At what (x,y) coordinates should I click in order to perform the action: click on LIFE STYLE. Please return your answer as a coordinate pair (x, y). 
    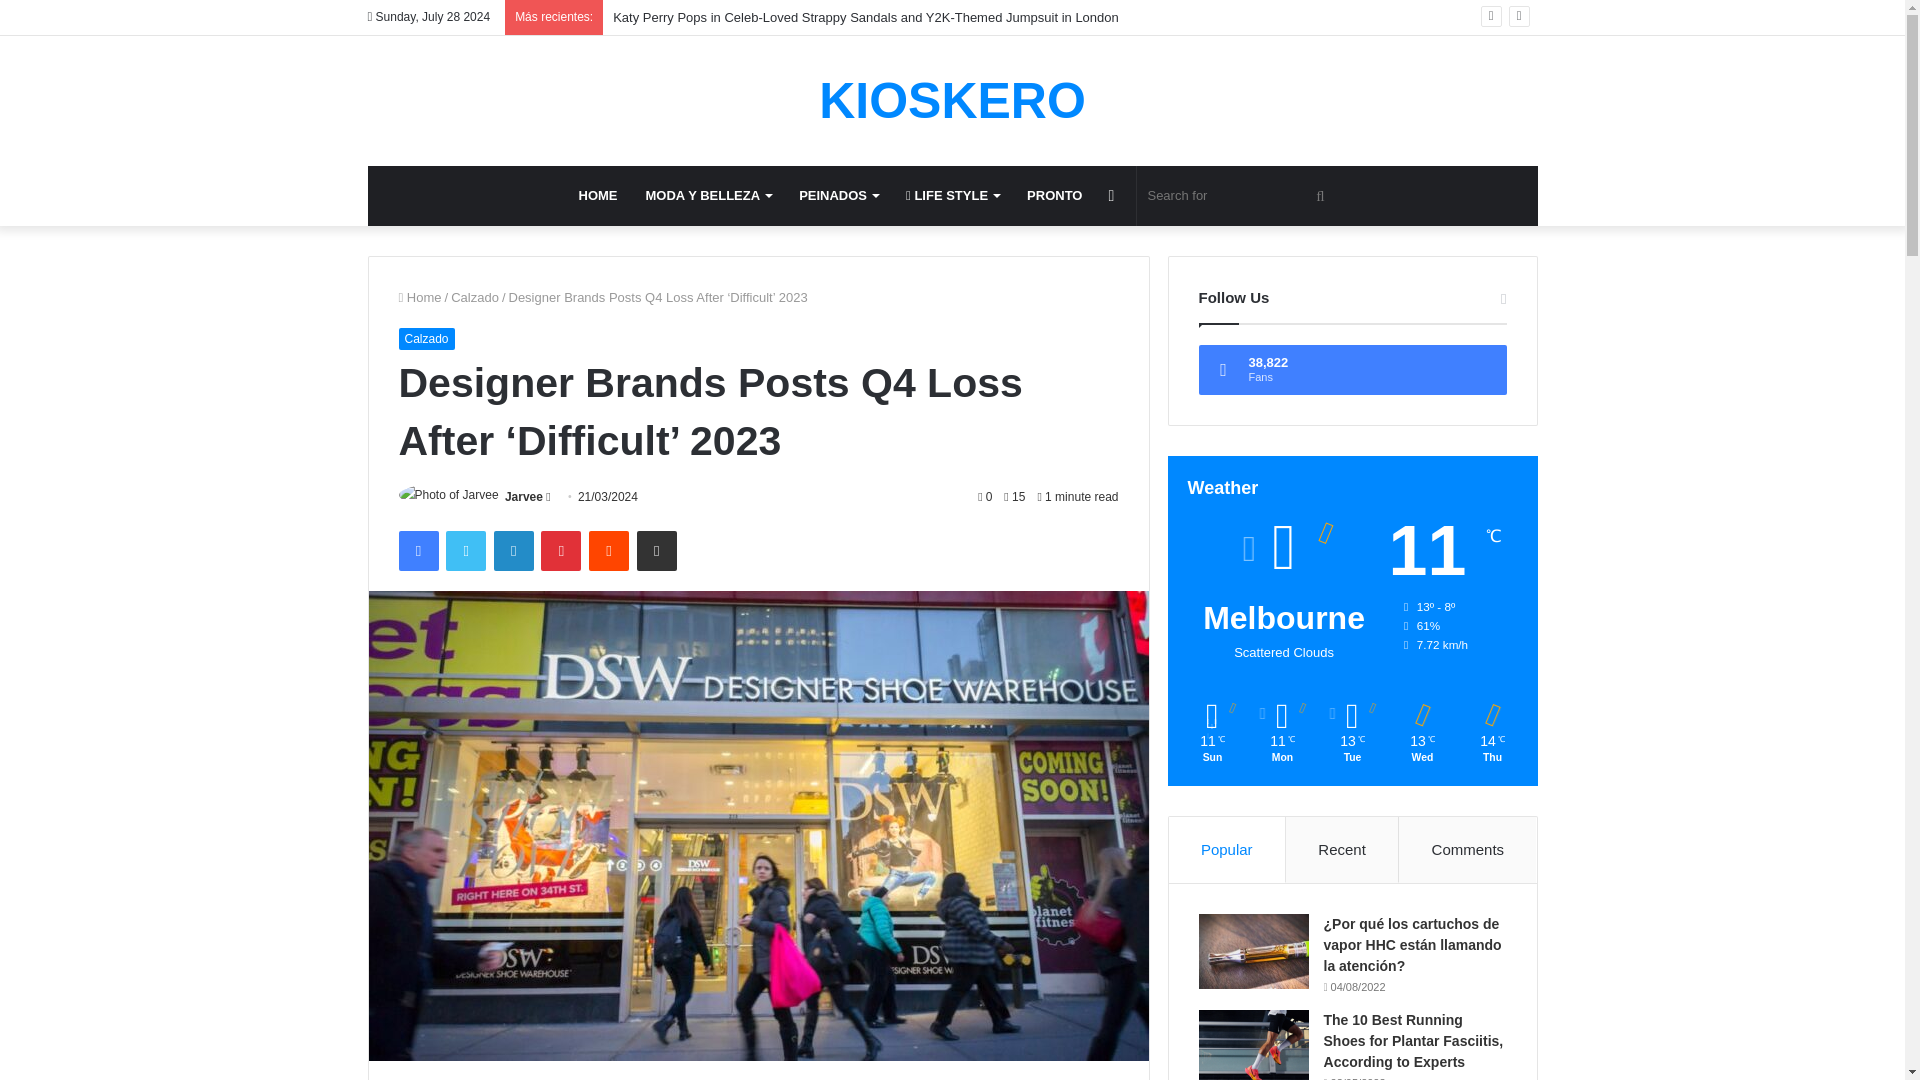
    Looking at the image, I should click on (952, 196).